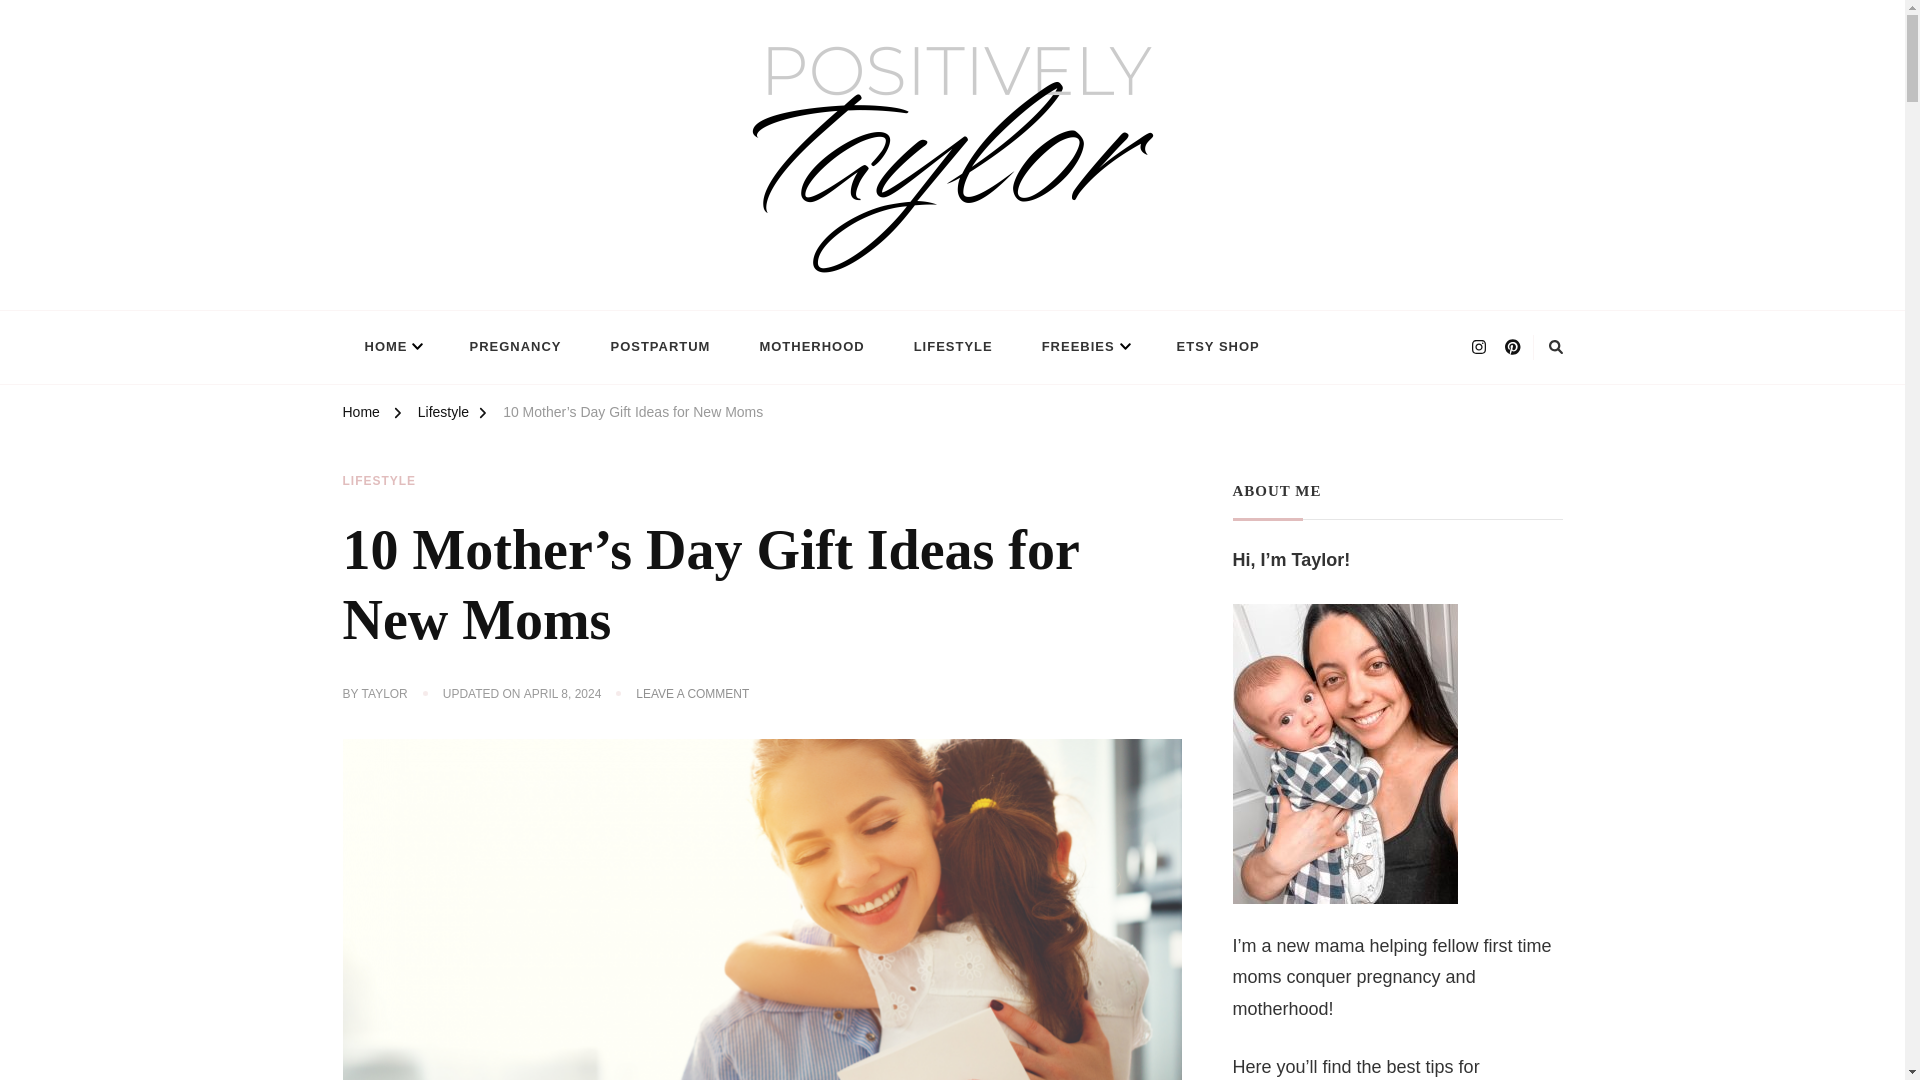 The image size is (1920, 1080). Describe the element at coordinates (1218, 346) in the screenshot. I see `ETSY SHOP` at that location.